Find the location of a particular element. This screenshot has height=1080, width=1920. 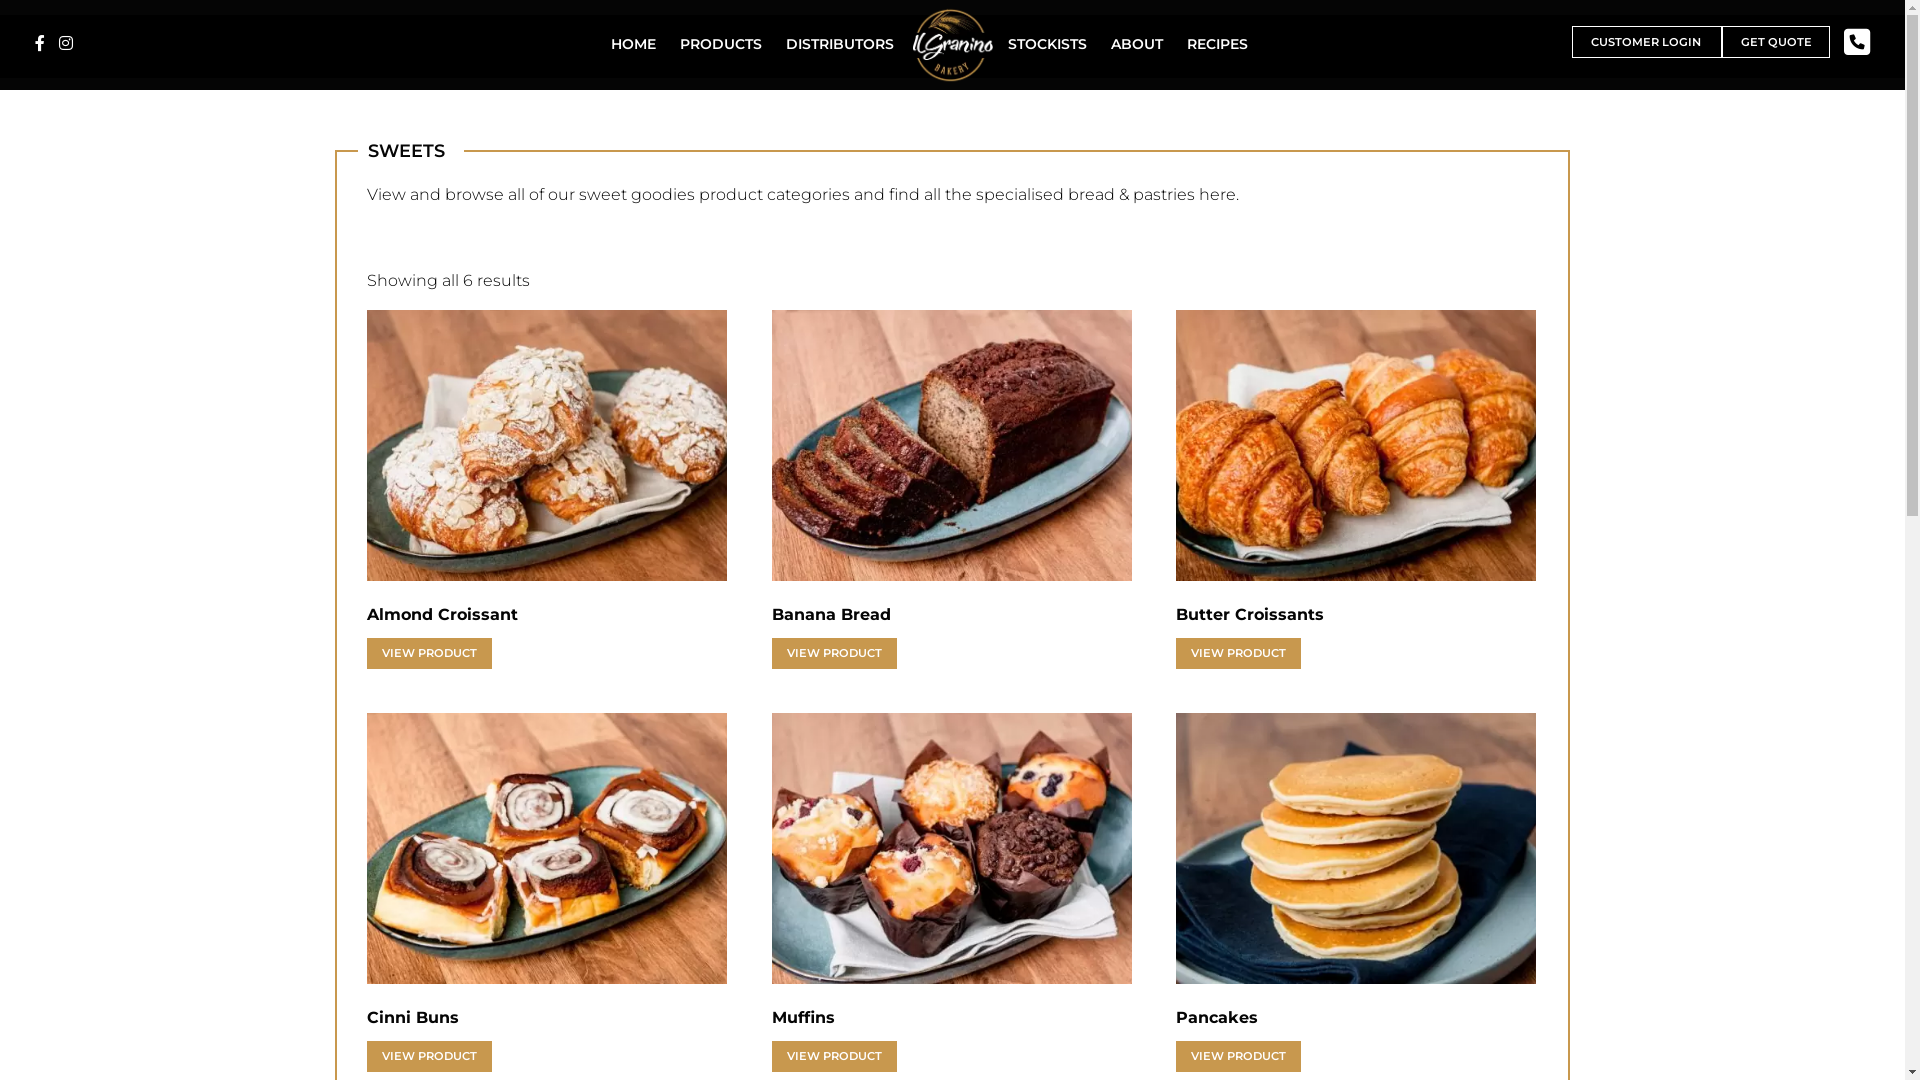

VIEW PRODUCT is located at coordinates (1238, 654).